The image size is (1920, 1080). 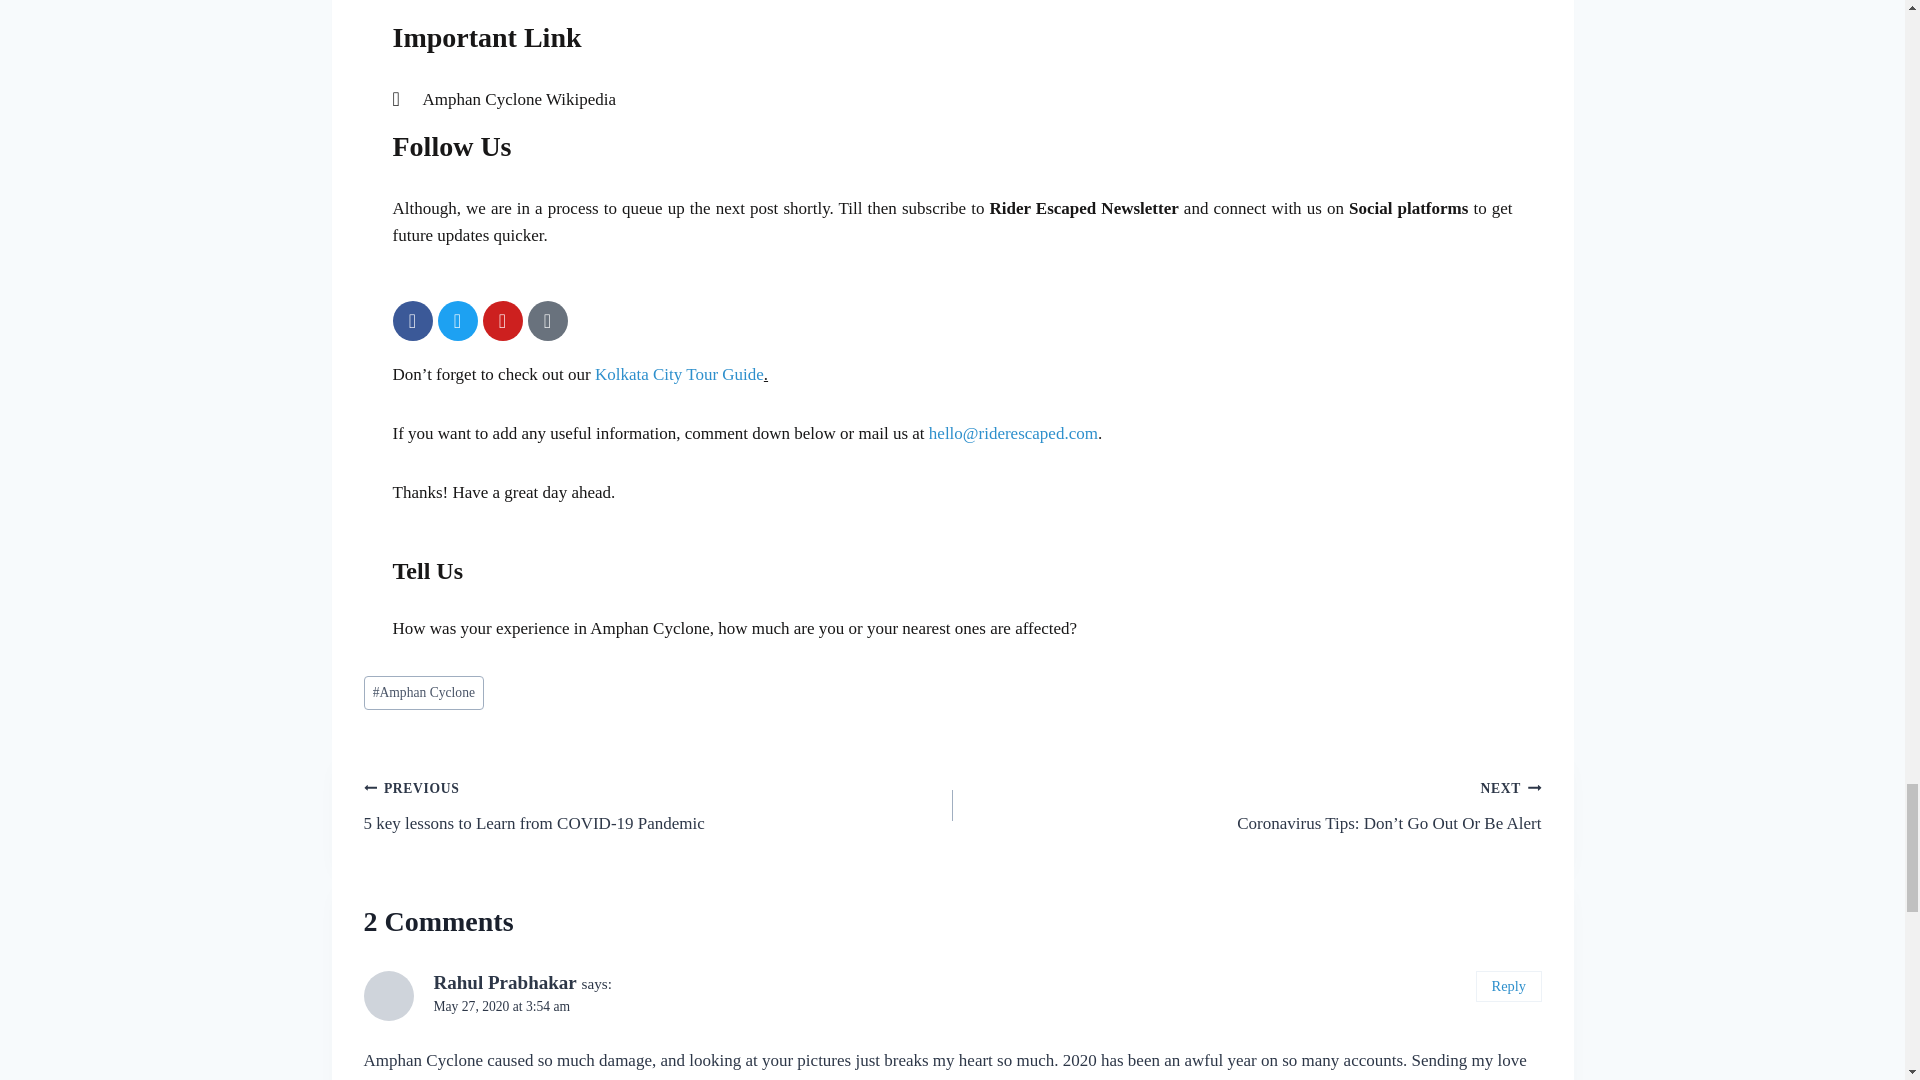 What do you see at coordinates (505, 982) in the screenshot?
I see `Rahul Prabhakar` at bounding box center [505, 982].